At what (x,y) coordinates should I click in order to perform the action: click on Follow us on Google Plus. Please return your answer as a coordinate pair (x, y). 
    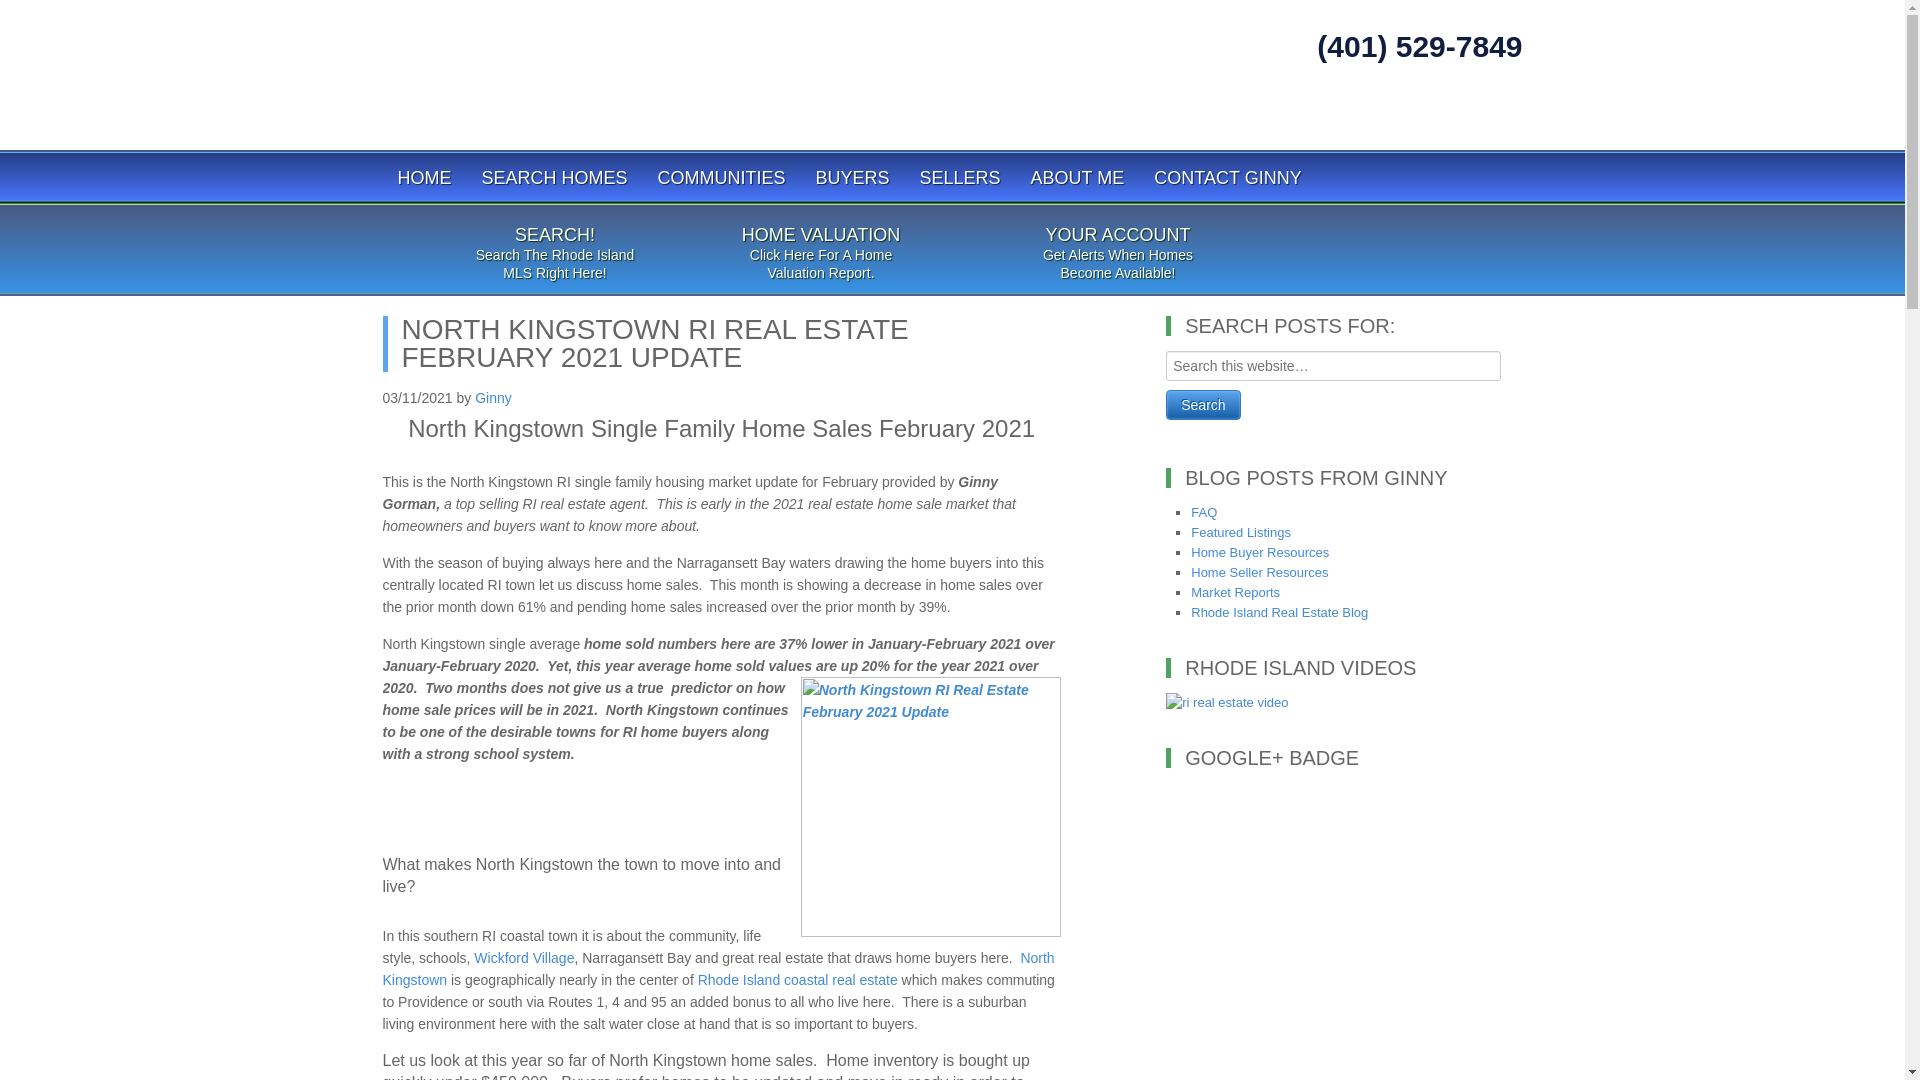
    Looking at the image, I should click on (1387, 116).